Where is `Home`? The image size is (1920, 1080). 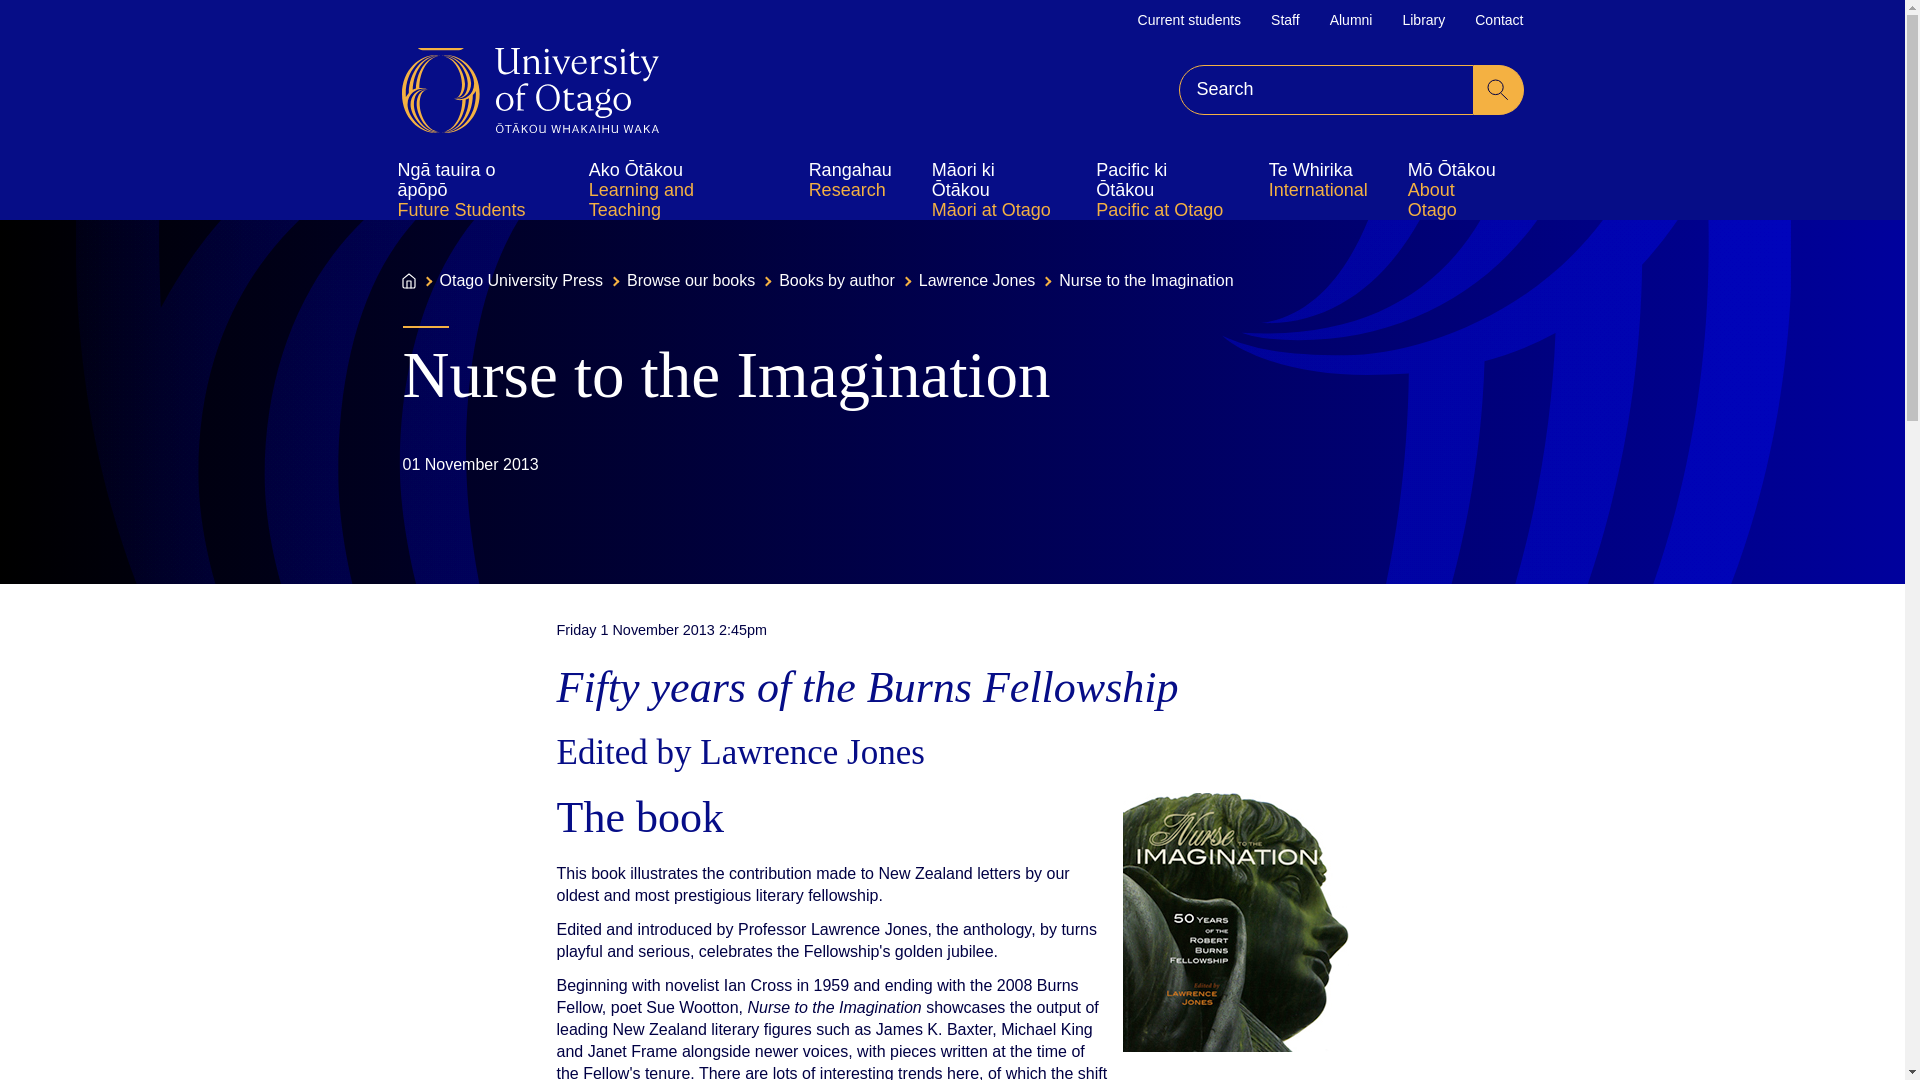 Home is located at coordinates (530, 90).